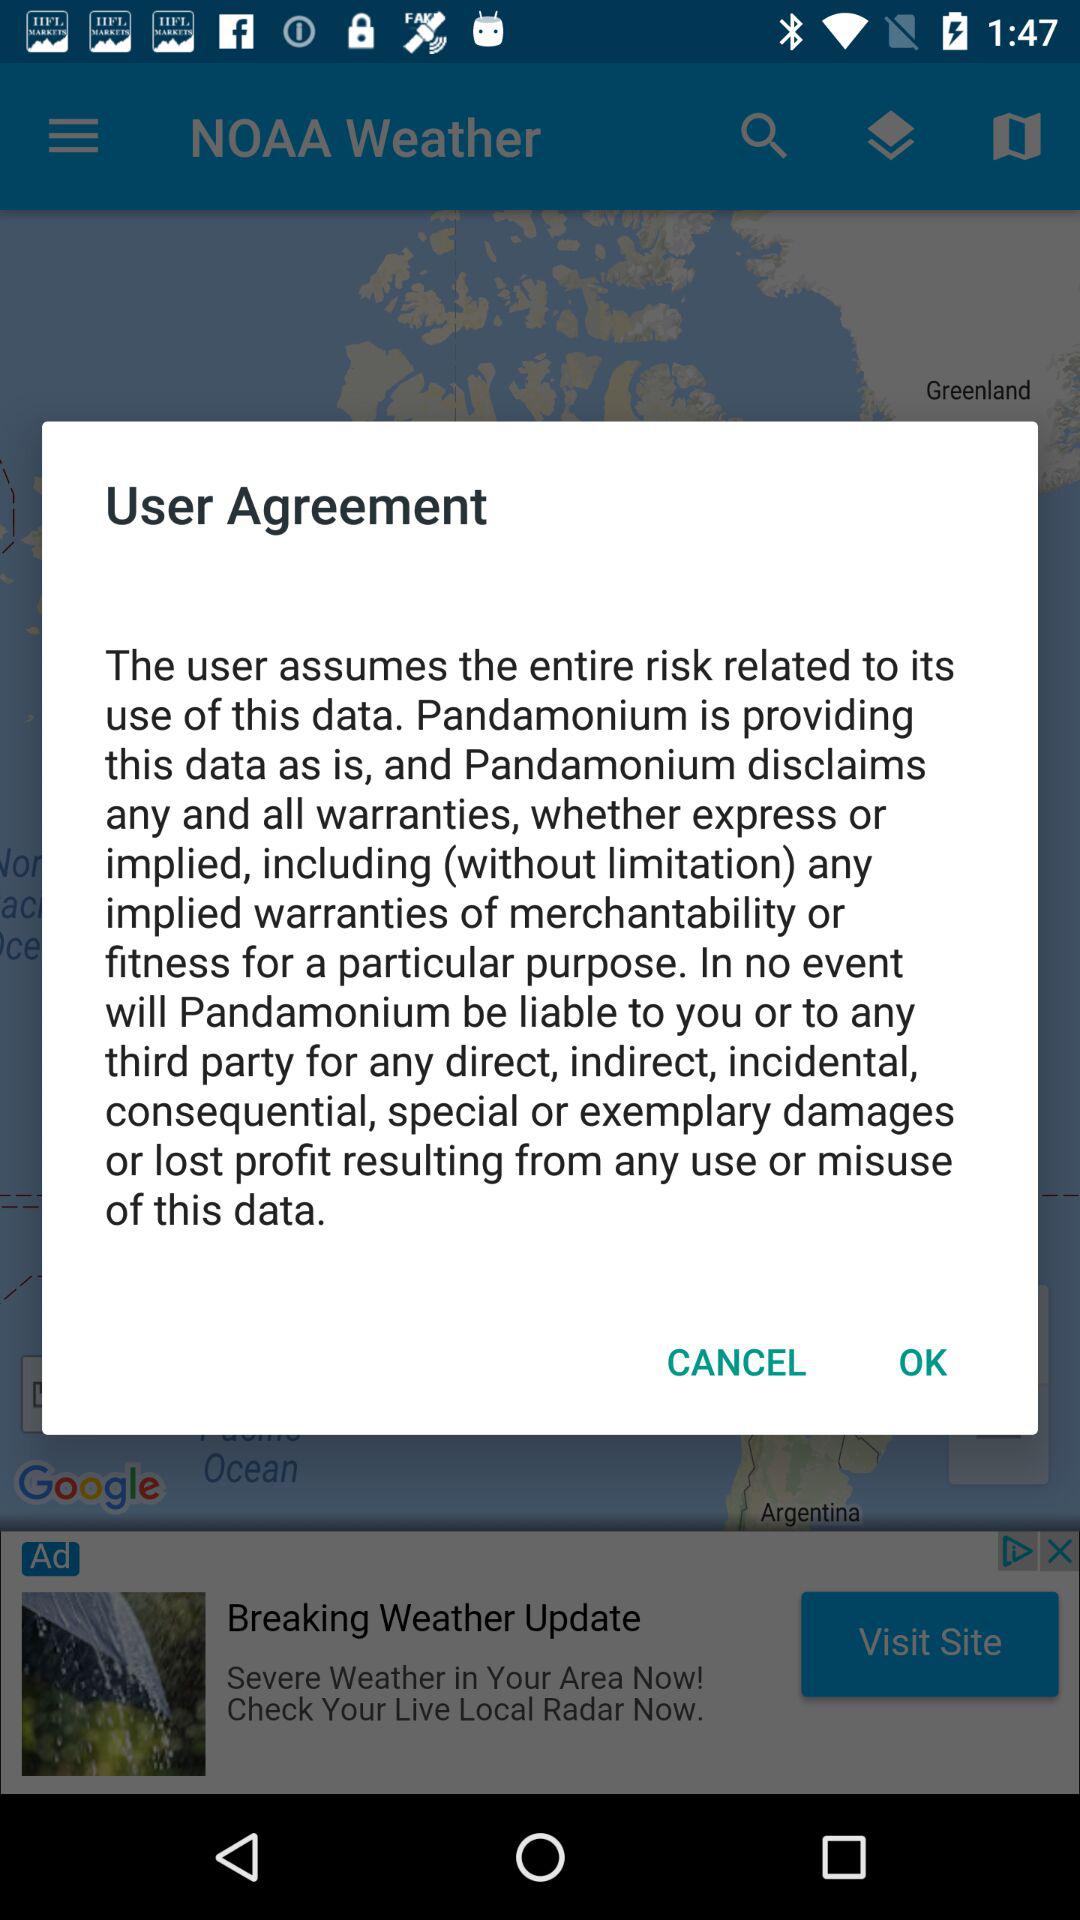 This screenshot has width=1080, height=1920. Describe the element at coordinates (922, 1361) in the screenshot. I see `turn on the item next to cancel` at that location.